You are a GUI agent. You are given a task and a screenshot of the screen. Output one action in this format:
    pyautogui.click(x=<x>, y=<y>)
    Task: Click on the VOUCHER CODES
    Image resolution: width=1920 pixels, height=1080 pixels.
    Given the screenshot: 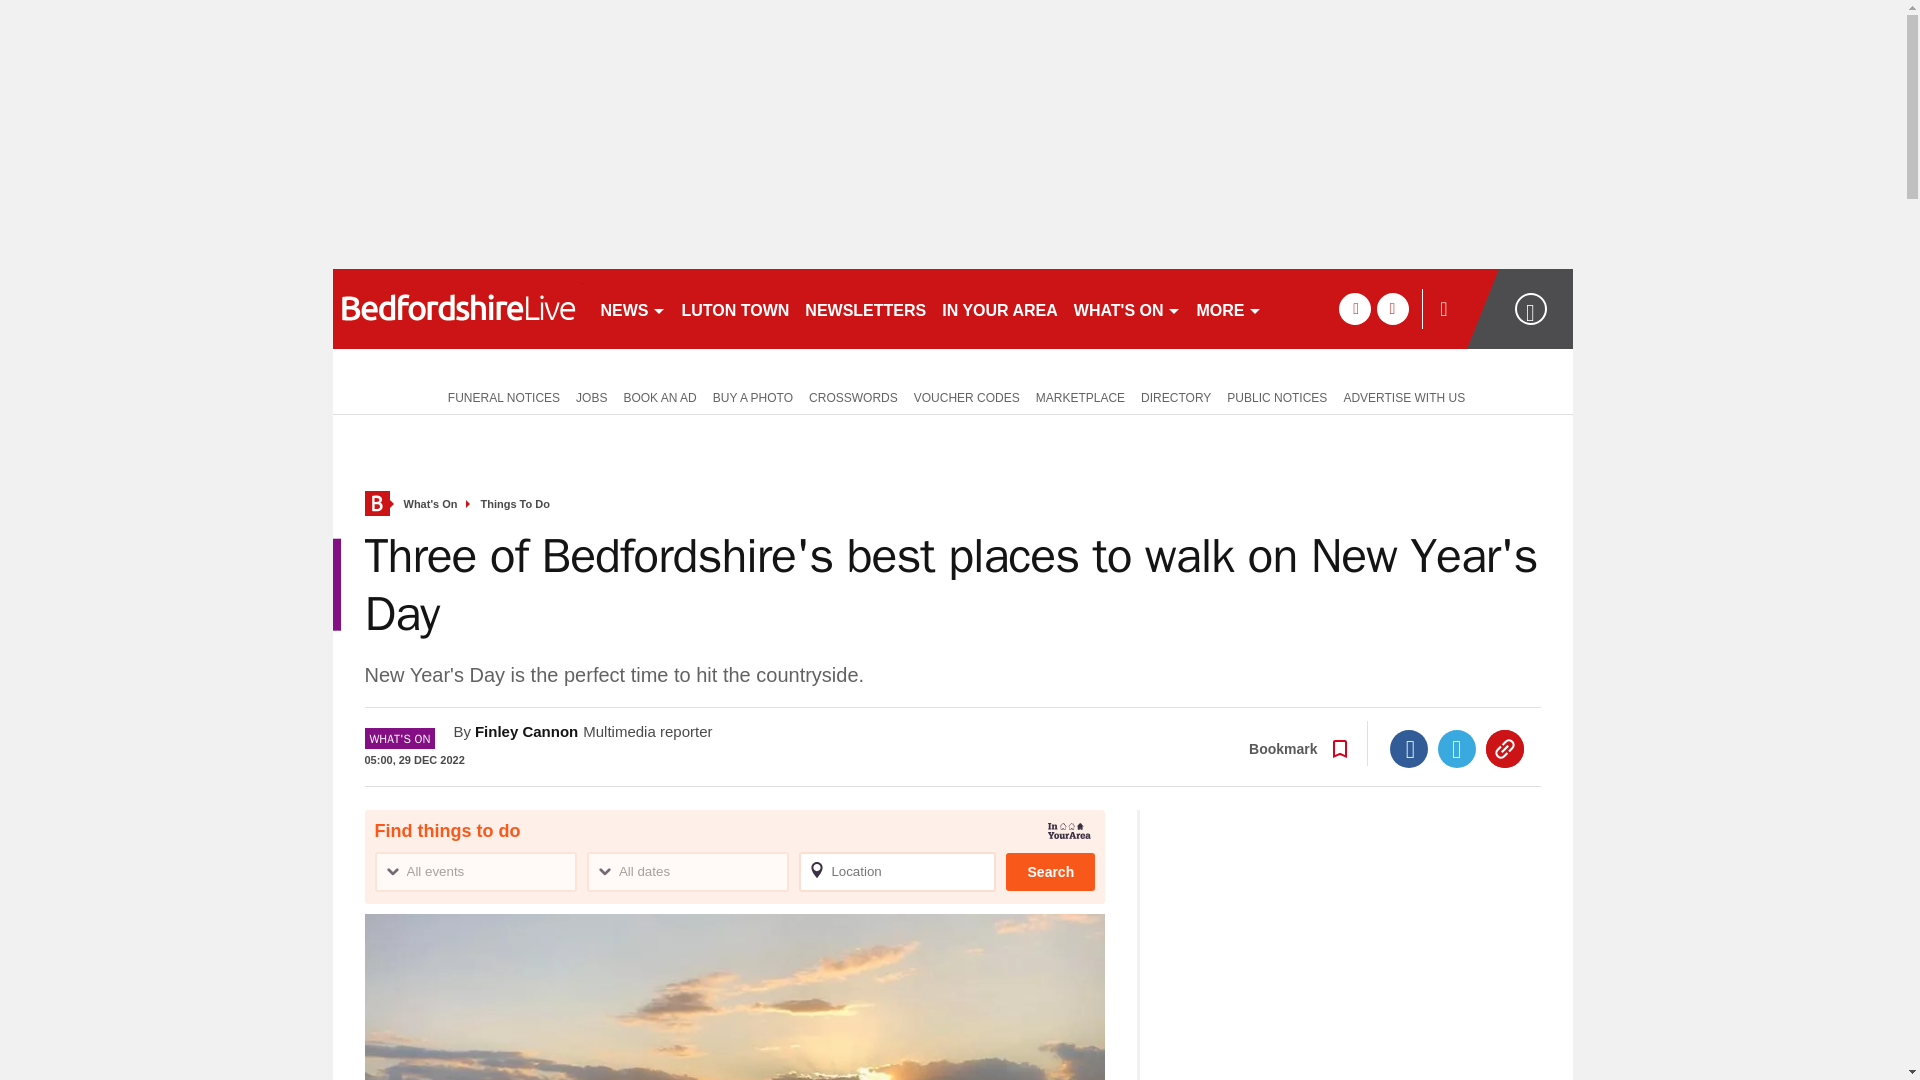 What is the action you would take?
    pyautogui.click(x=966, y=396)
    